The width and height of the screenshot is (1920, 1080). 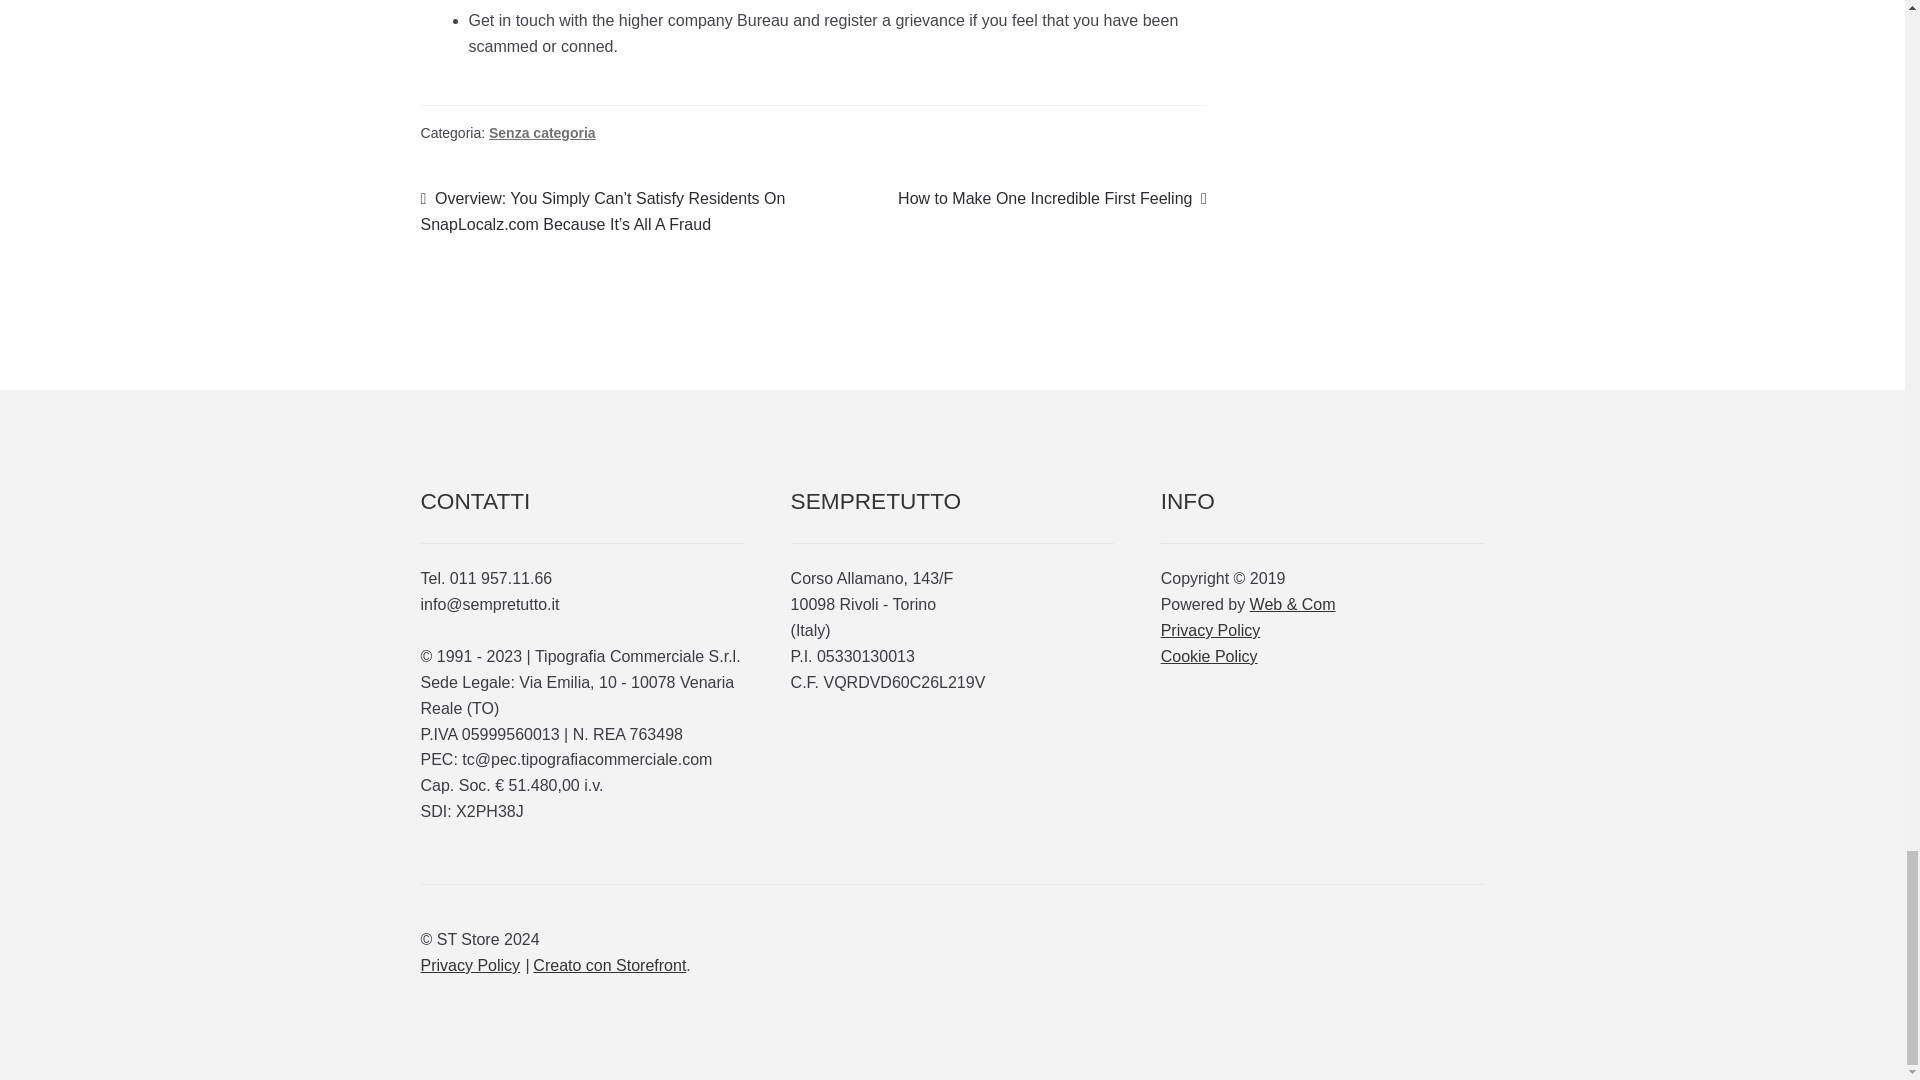 What do you see at coordinates (609, 965) in the screenshot?
I see `Creato con Storefront` at bounding box center [609, 965].